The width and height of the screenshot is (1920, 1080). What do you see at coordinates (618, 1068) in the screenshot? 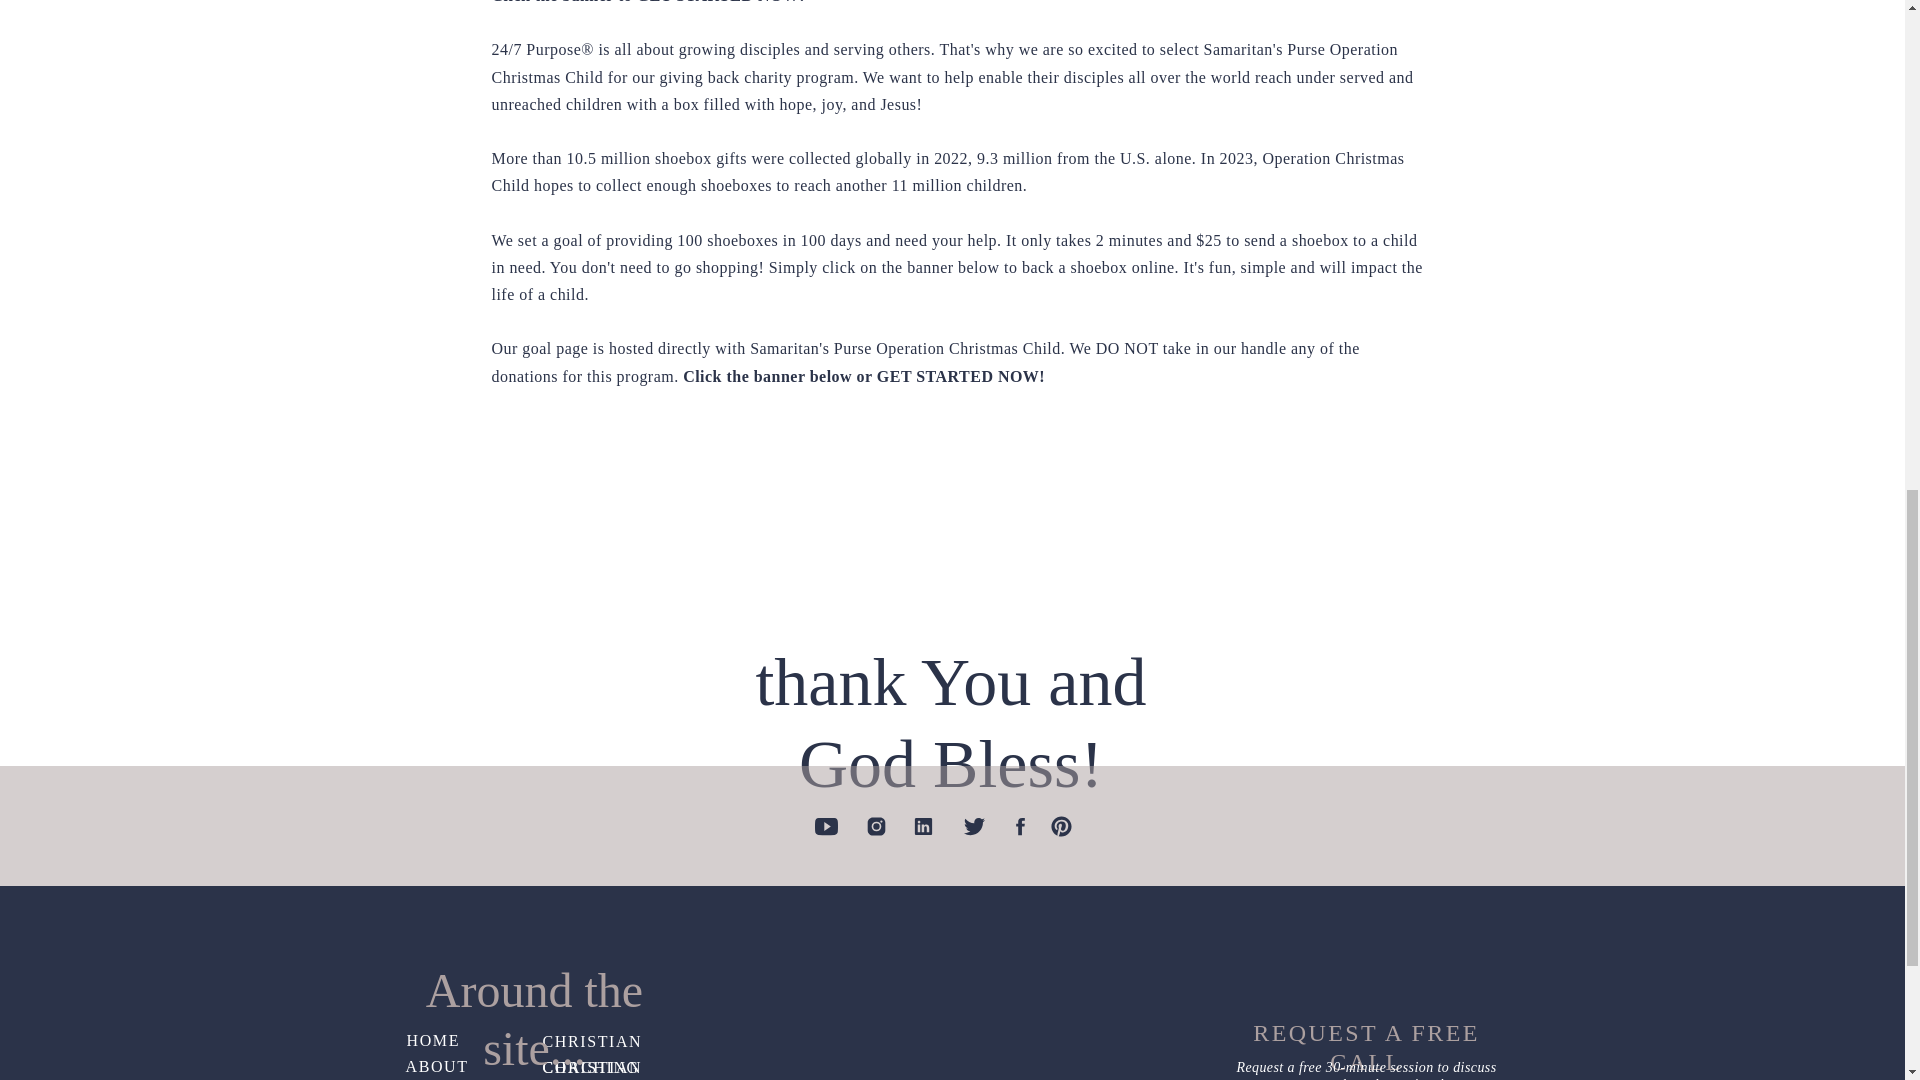
I see `CHRISTIAN SPEAKER` at bounding box center [618, 1068].